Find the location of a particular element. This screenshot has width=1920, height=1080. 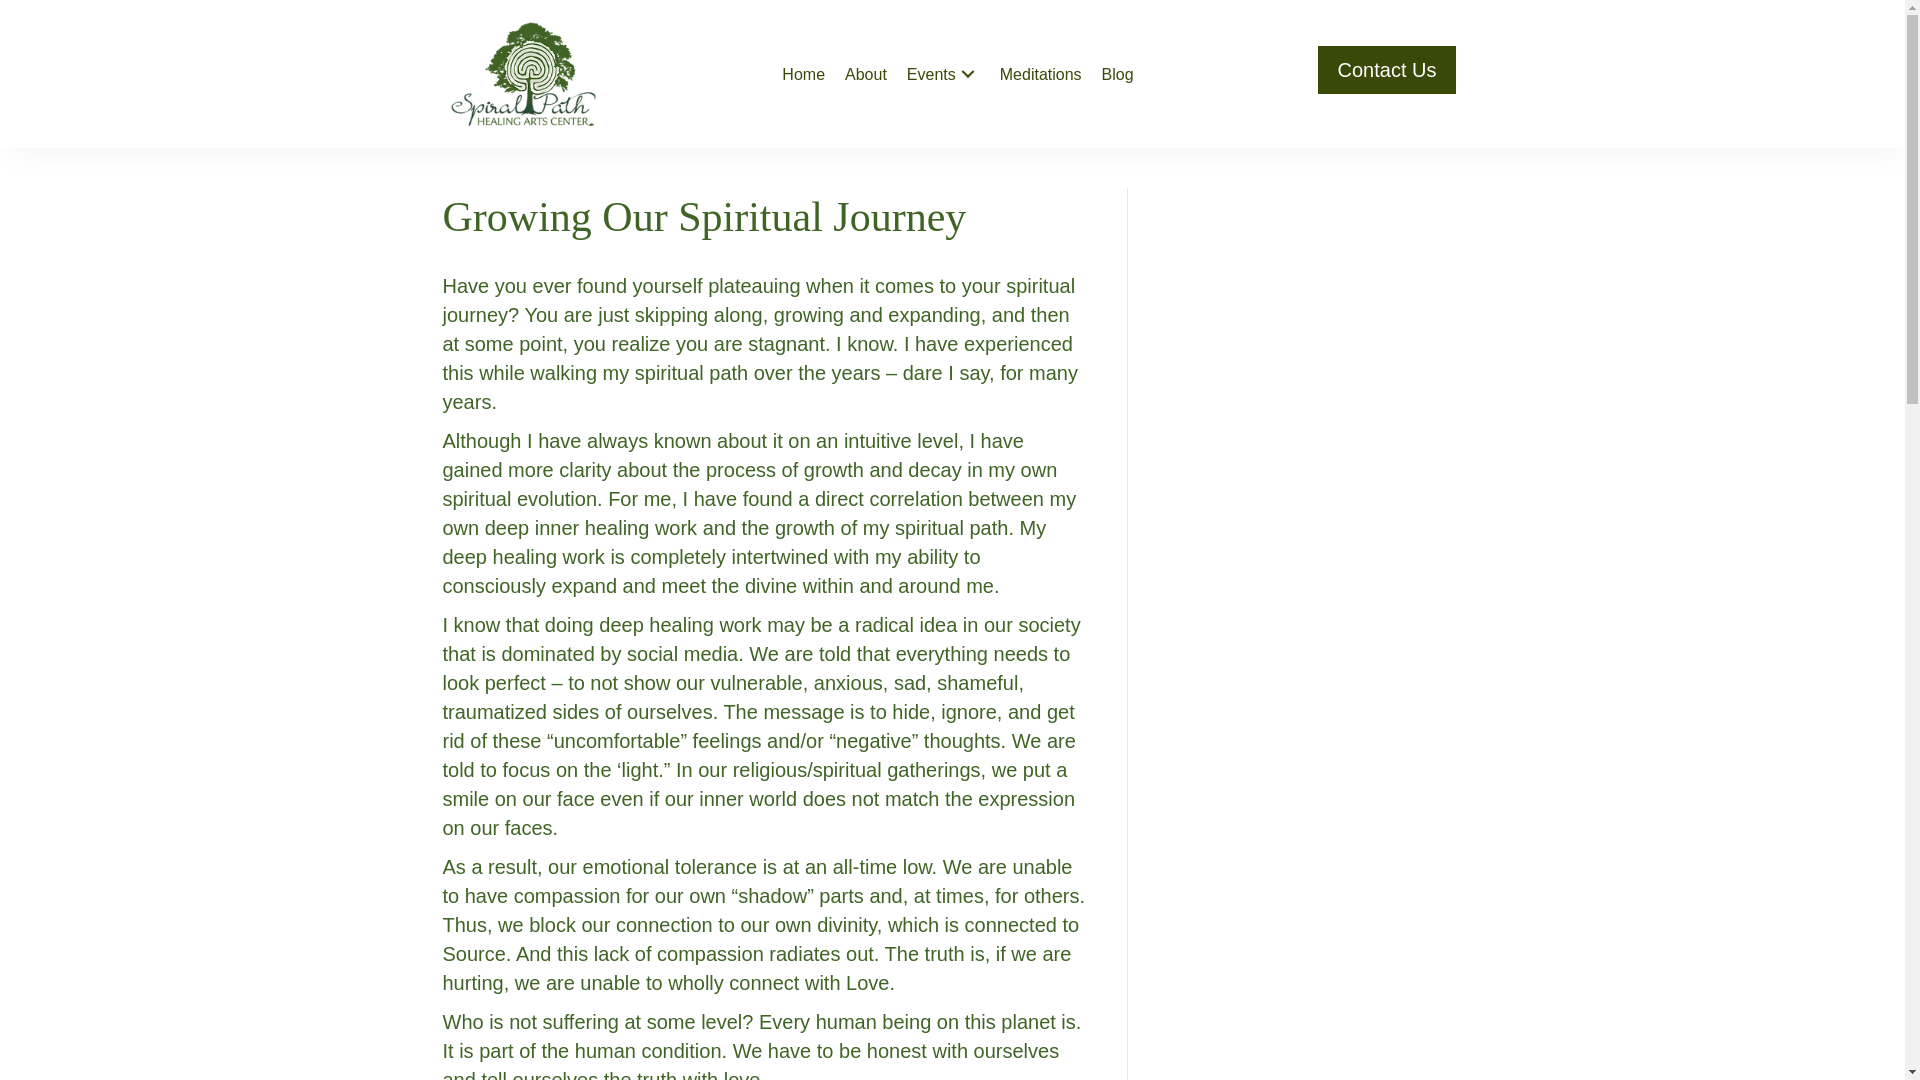

Contact Us is located at coordinates (1387, 70).